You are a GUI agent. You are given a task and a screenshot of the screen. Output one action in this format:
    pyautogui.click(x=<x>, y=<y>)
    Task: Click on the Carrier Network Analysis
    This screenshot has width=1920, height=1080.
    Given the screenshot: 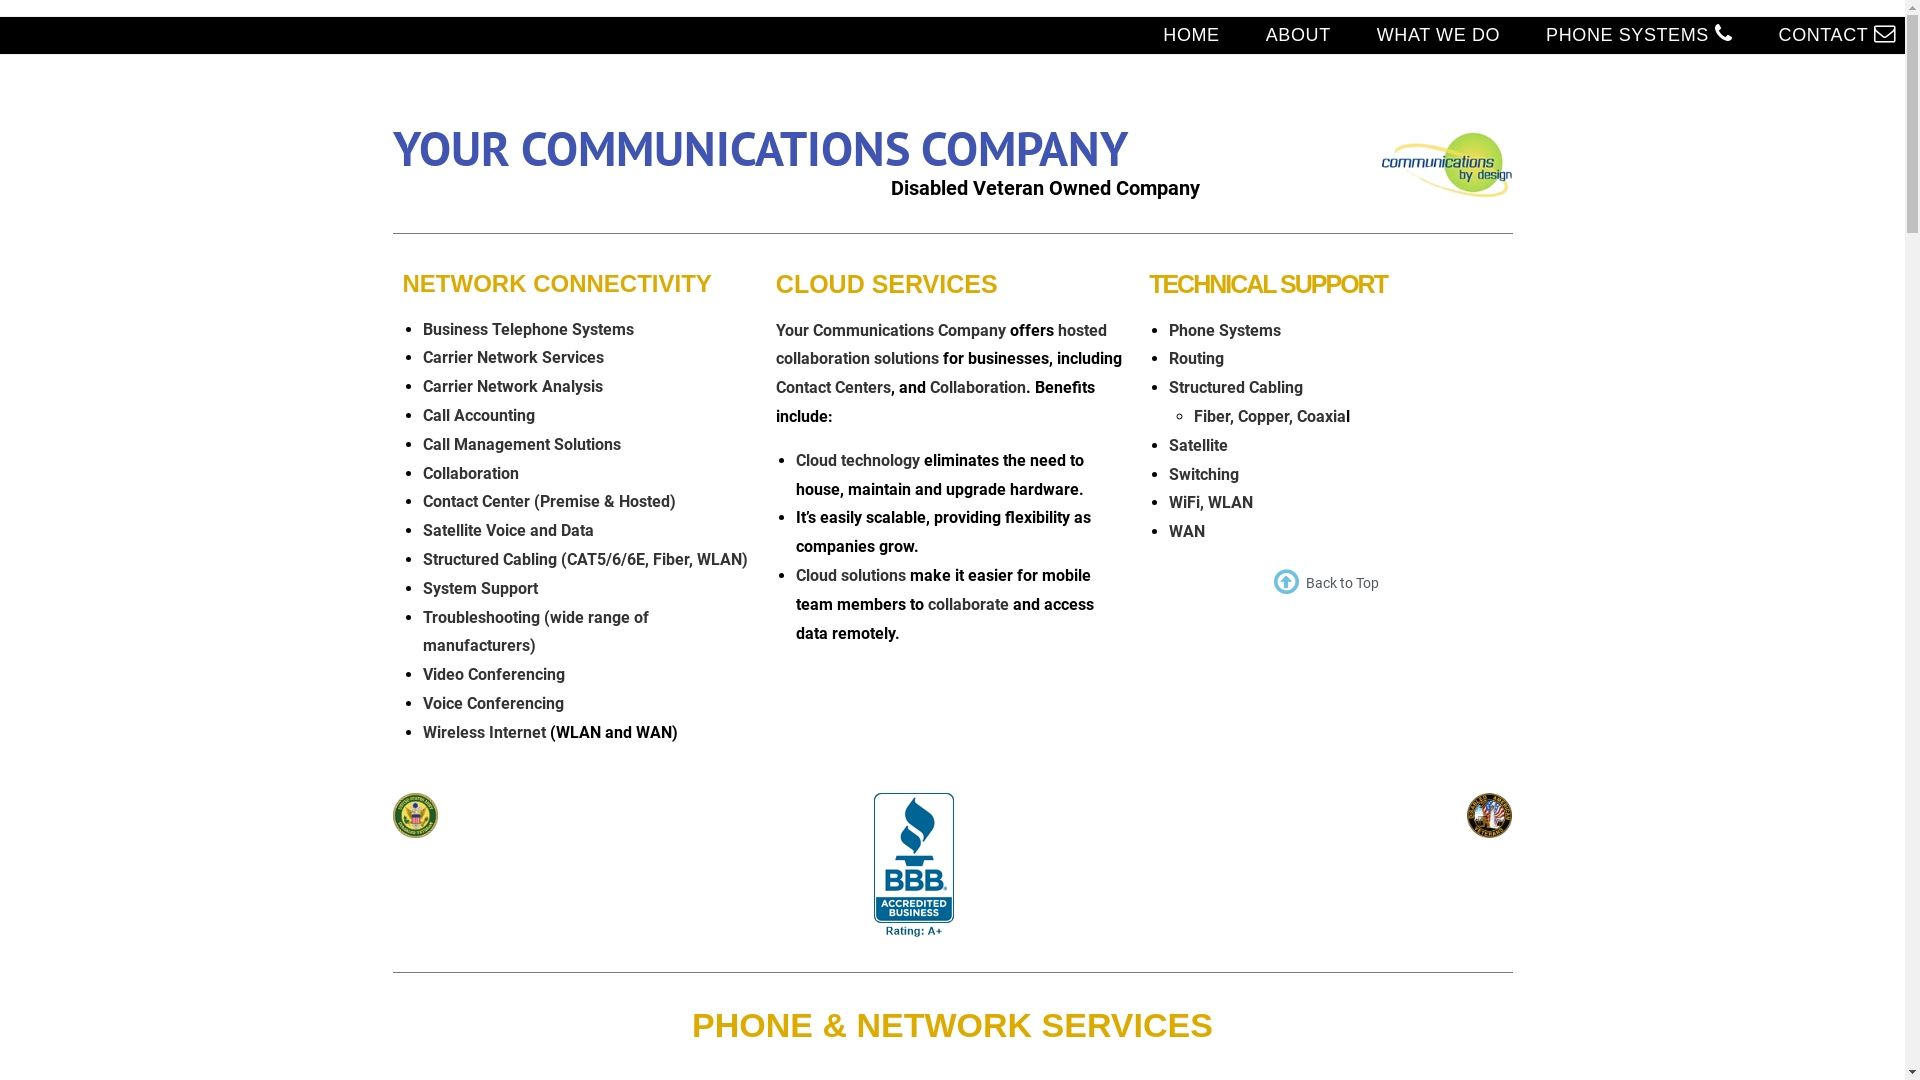 What is the action you would take?
    pyautogui.click(x=512, y=386)
    